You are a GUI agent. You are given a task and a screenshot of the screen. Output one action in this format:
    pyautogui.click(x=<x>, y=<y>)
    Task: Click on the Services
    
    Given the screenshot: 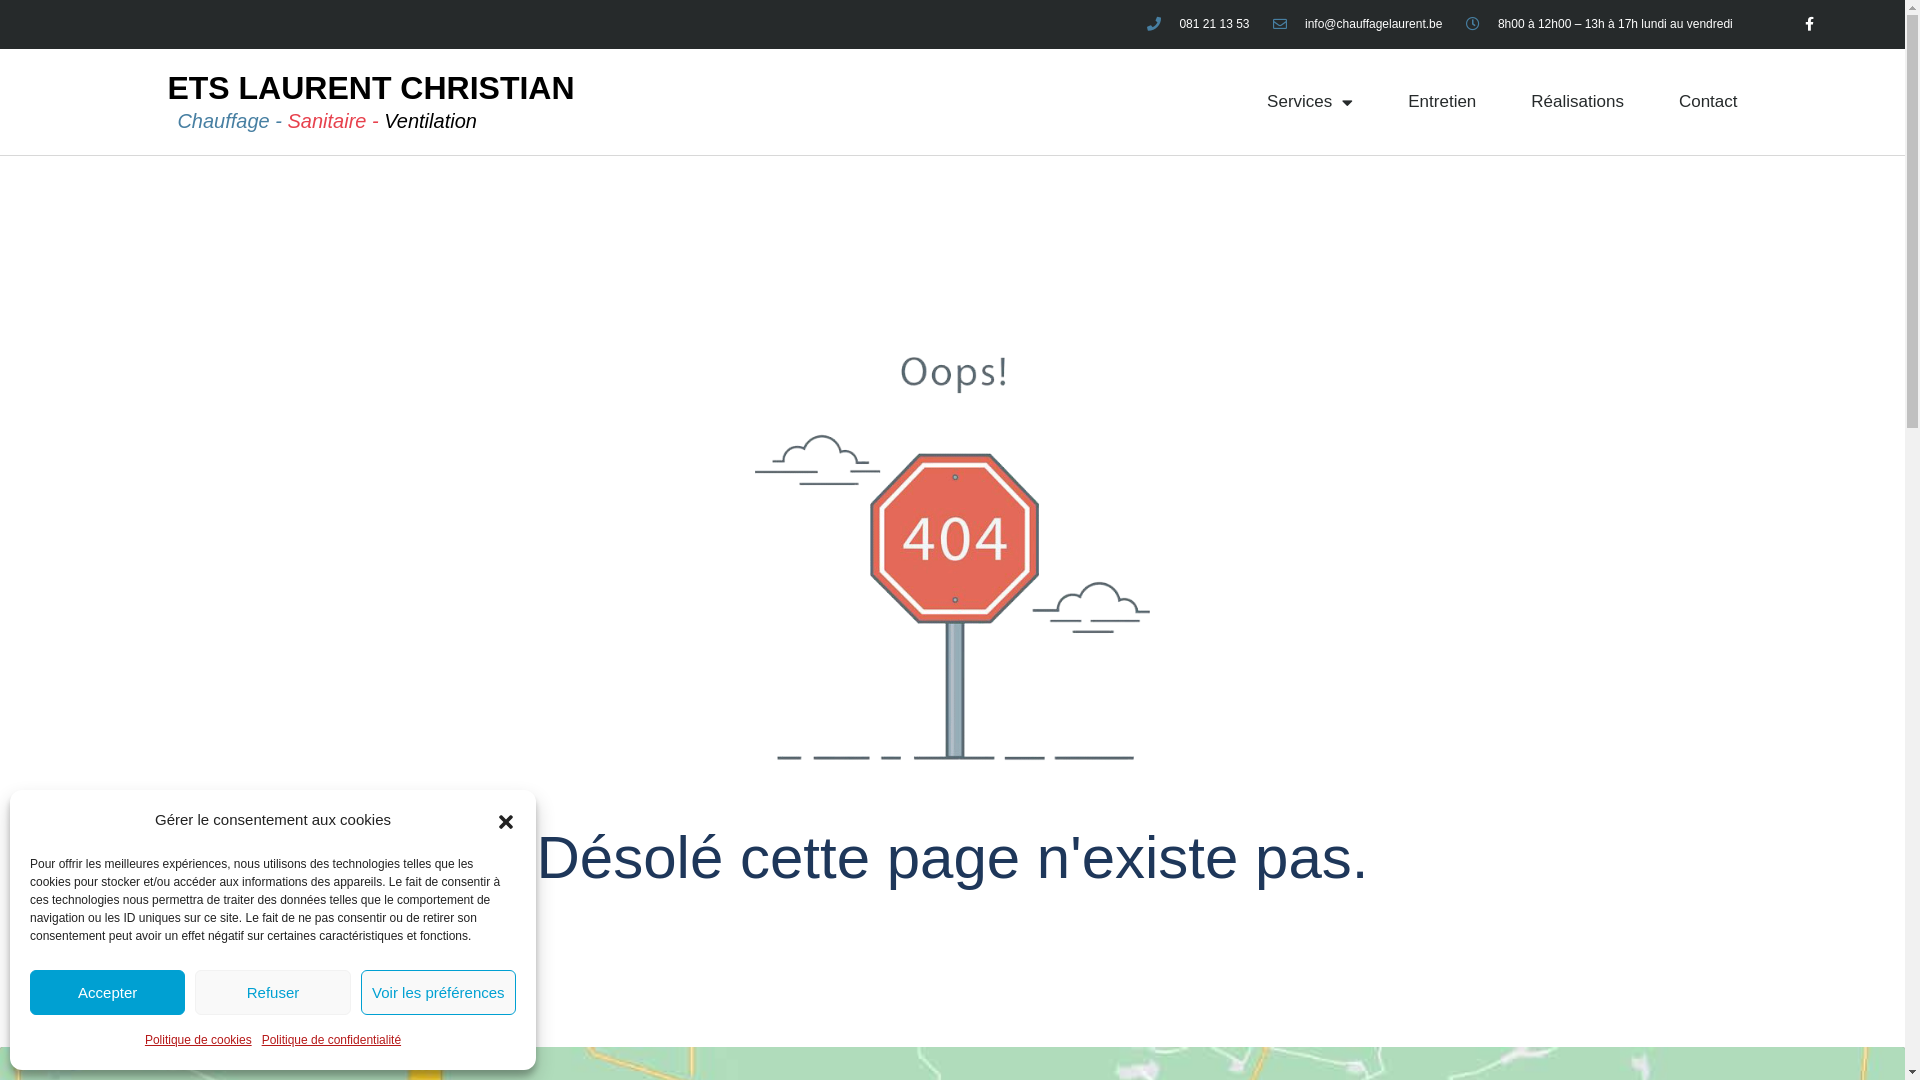 What is the action you would take?
    pyautogui.click(x=1310, y=102)
    